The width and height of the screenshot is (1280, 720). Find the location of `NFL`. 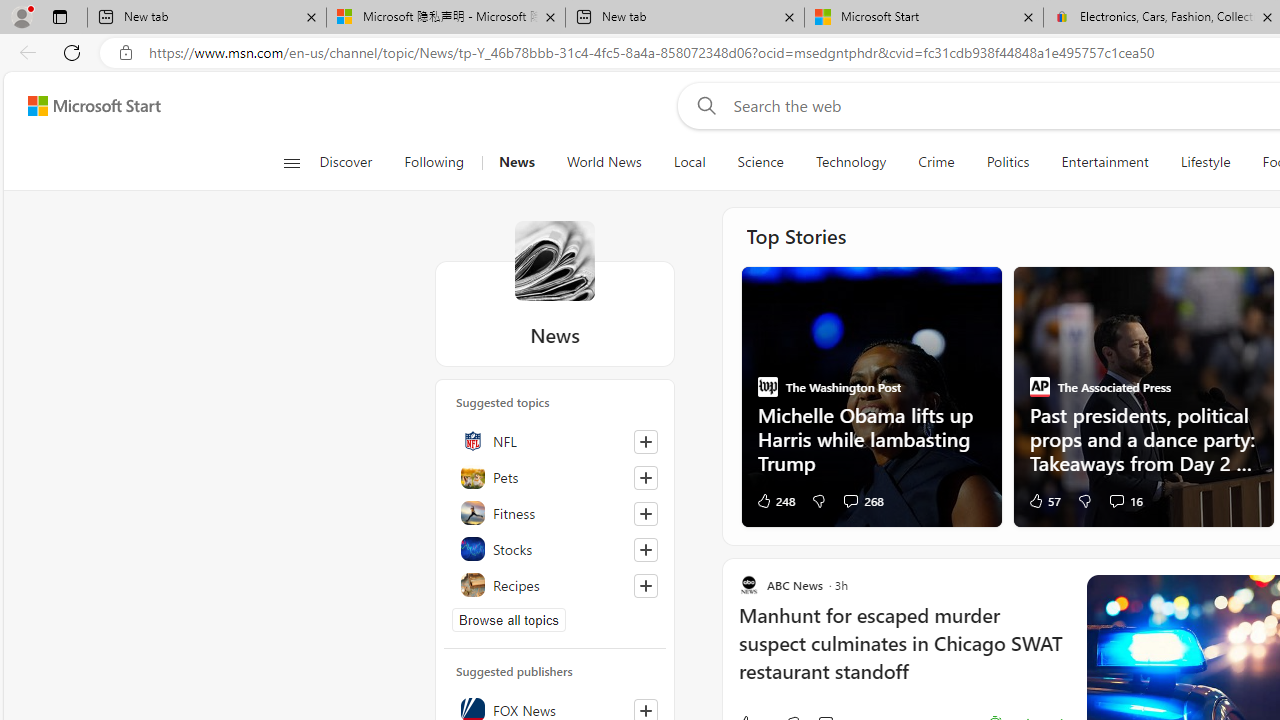

NFL is located at coordinates (555, 440).